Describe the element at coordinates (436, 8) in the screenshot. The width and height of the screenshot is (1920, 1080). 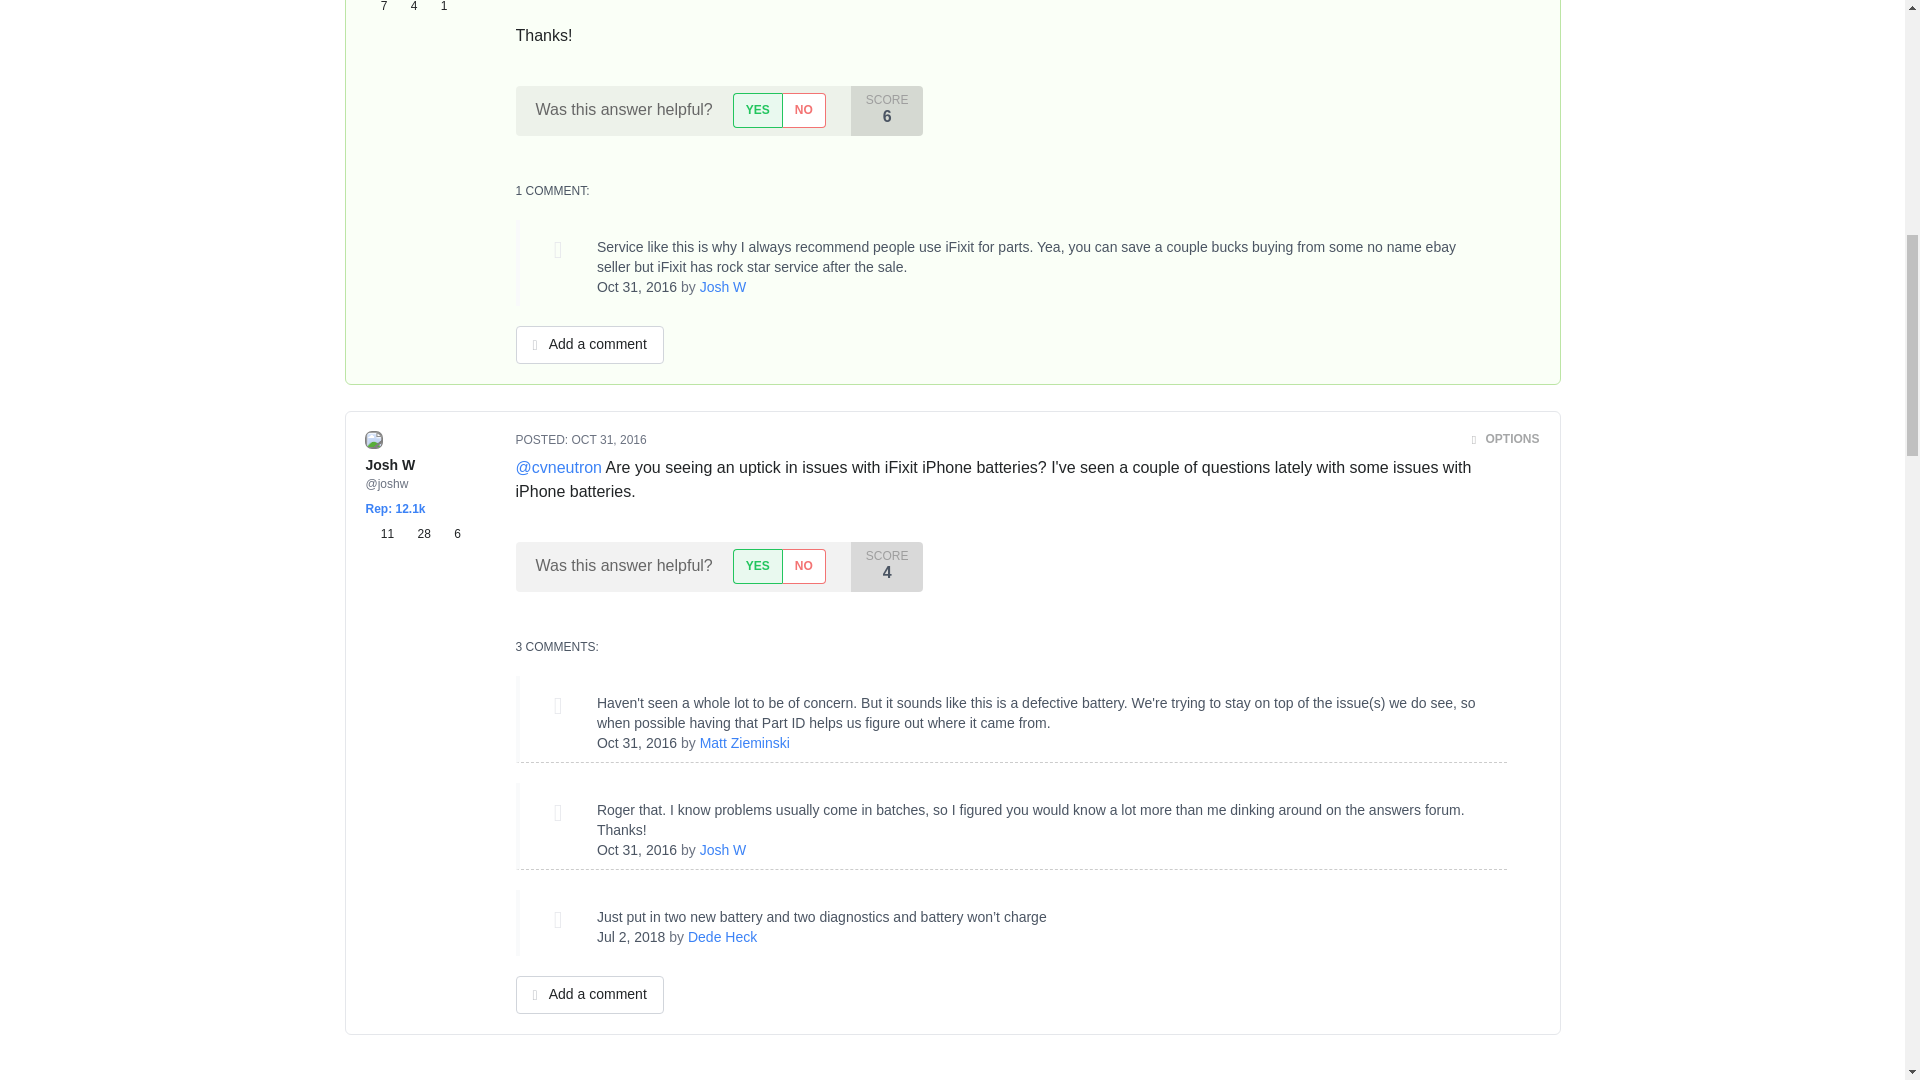
I see `1 Gold badges` at that location.